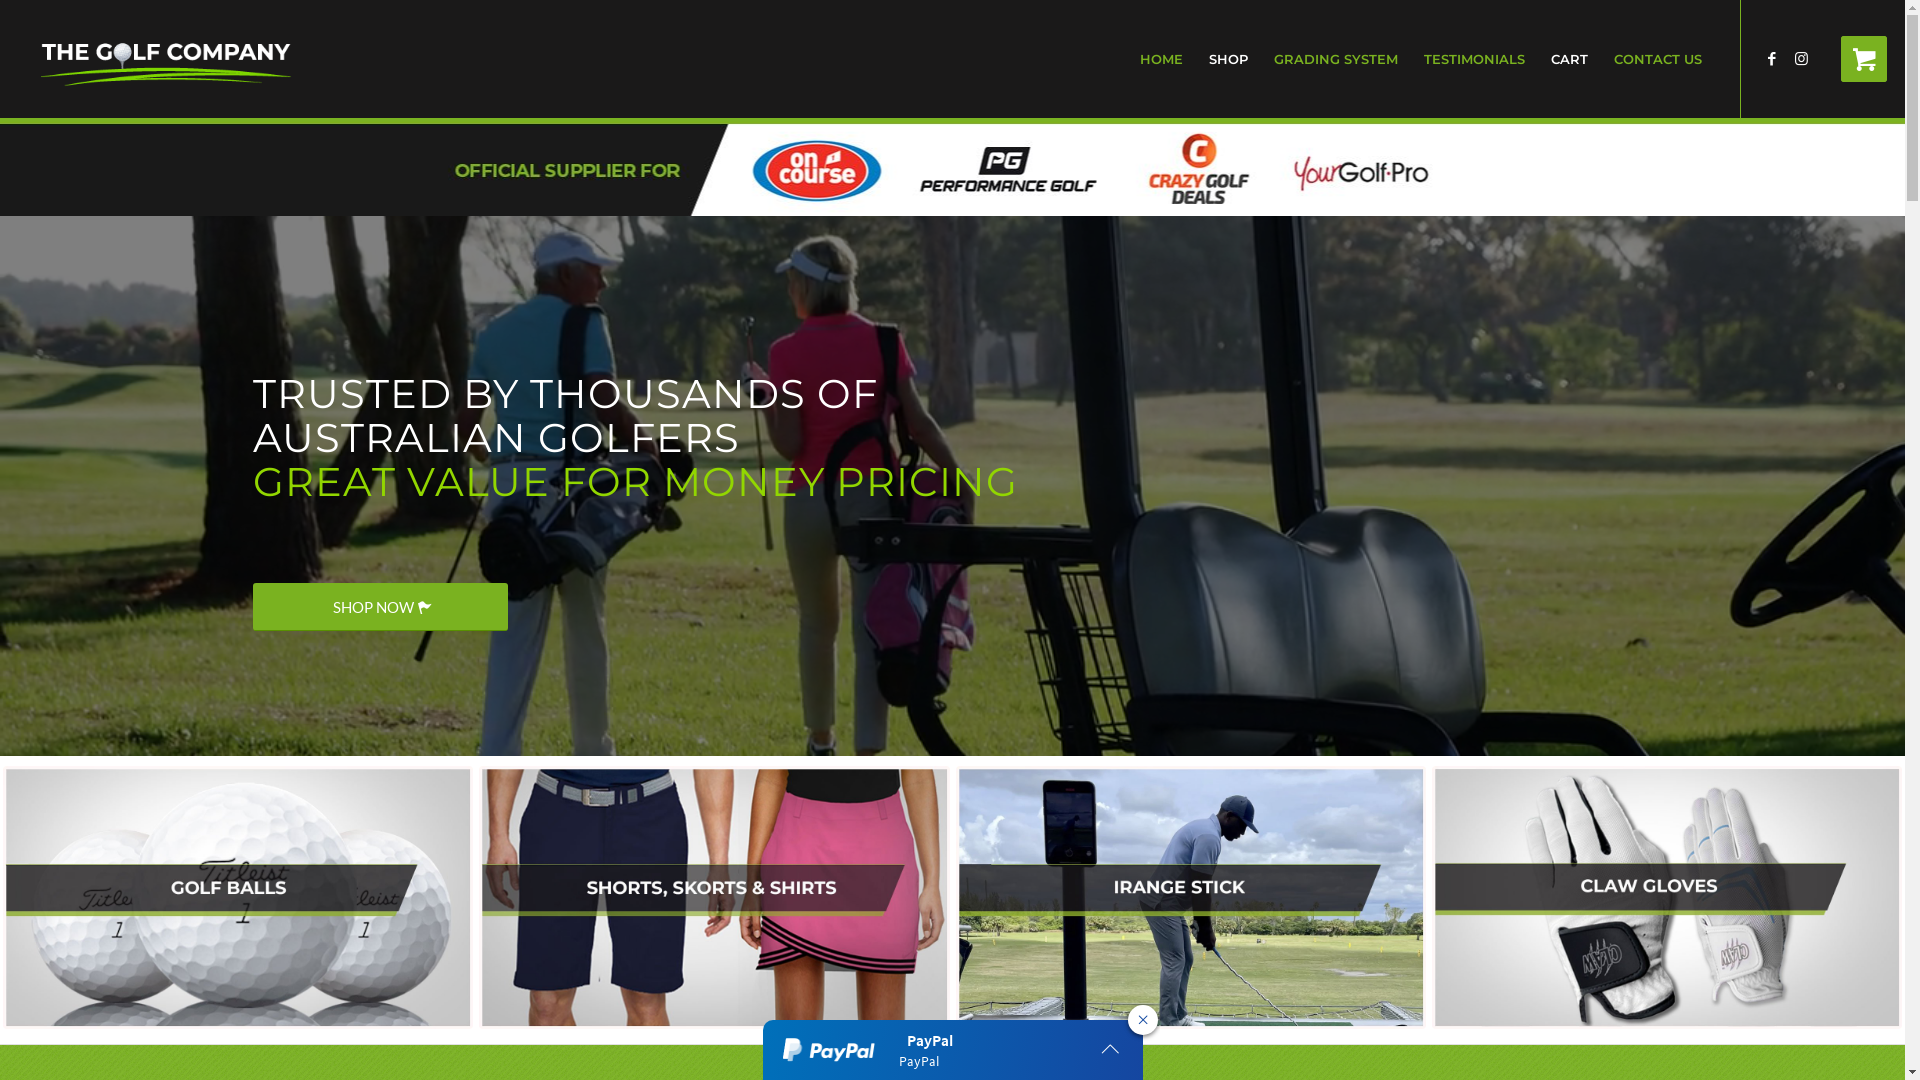  What do you see at coordinates (238, 898) in the screenshot?
I see `golf-balls-thumb` at bounding box center [238, 898].